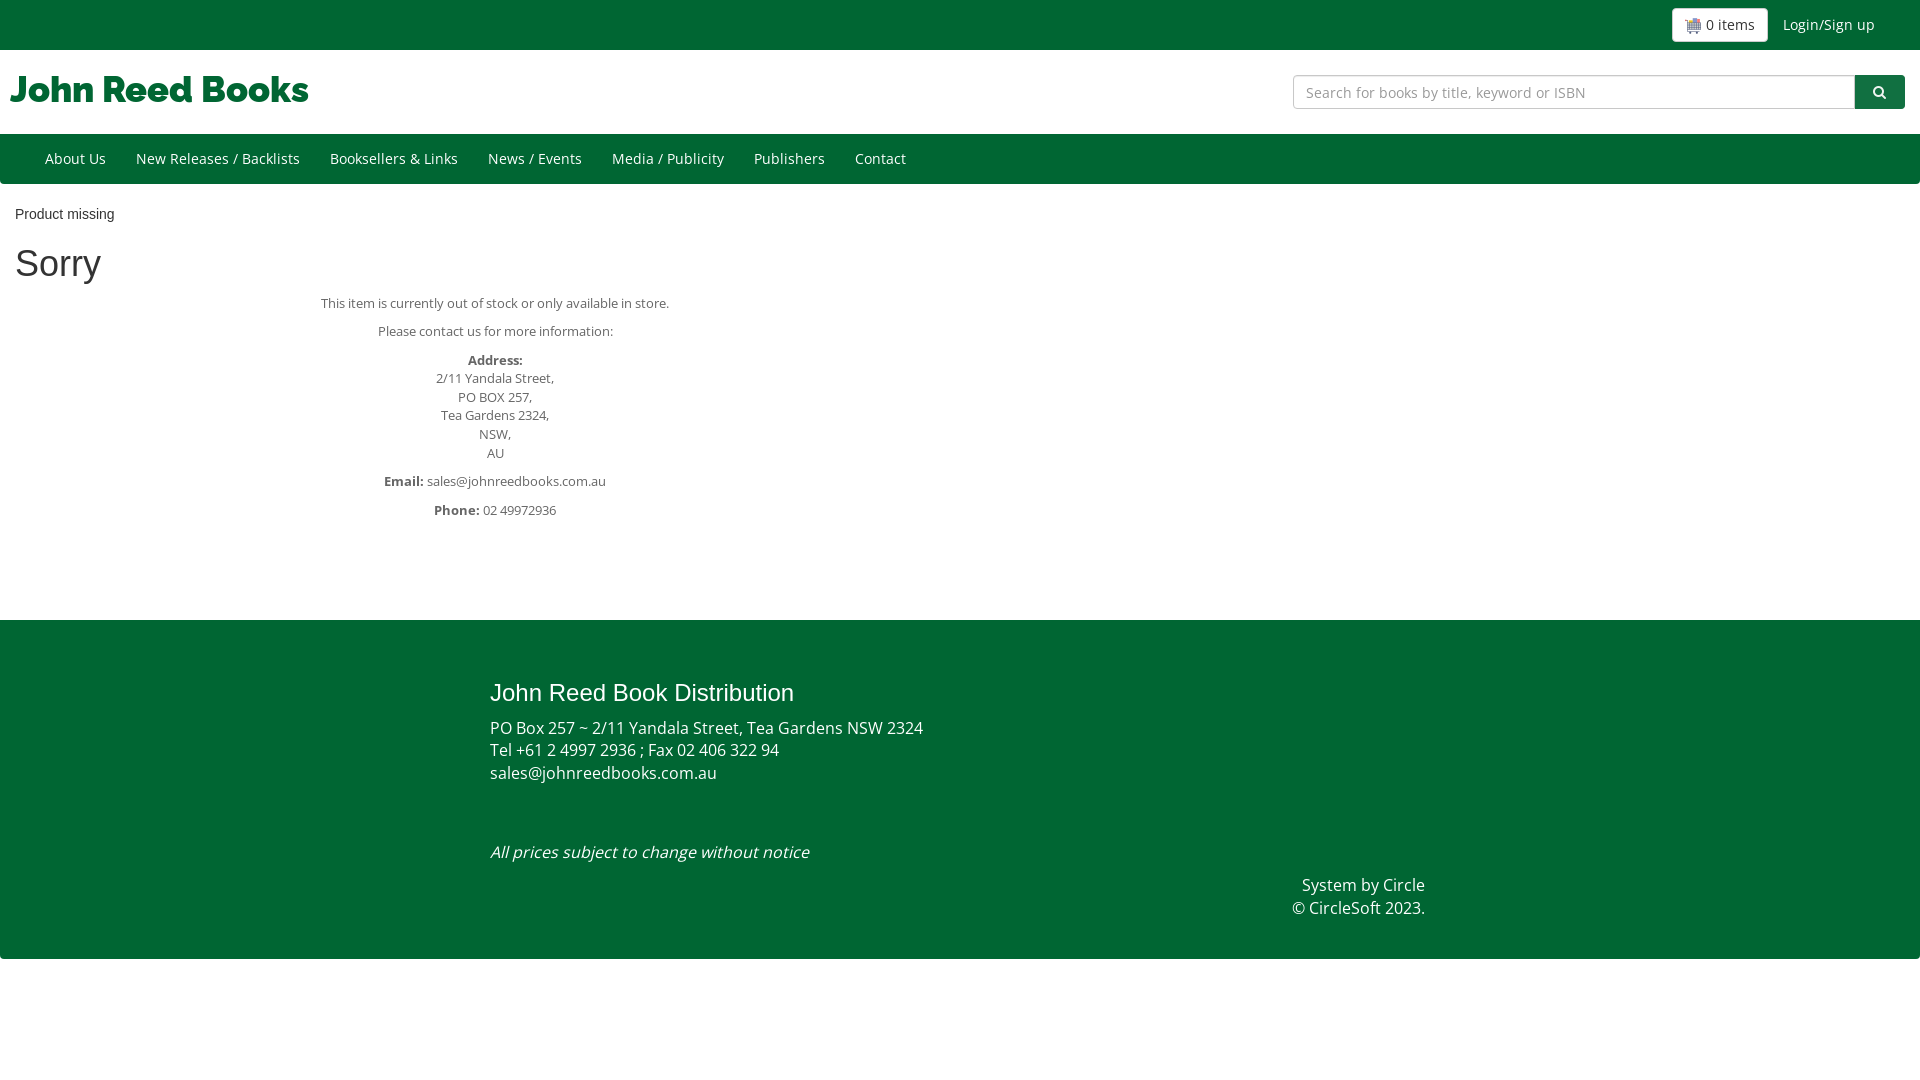 The height and width of the screenshot is (1080, 1920). What do you see at coordinates (160, 89) in the screenshot?
I see `John Reed Books` at bounding box center [160, 89].